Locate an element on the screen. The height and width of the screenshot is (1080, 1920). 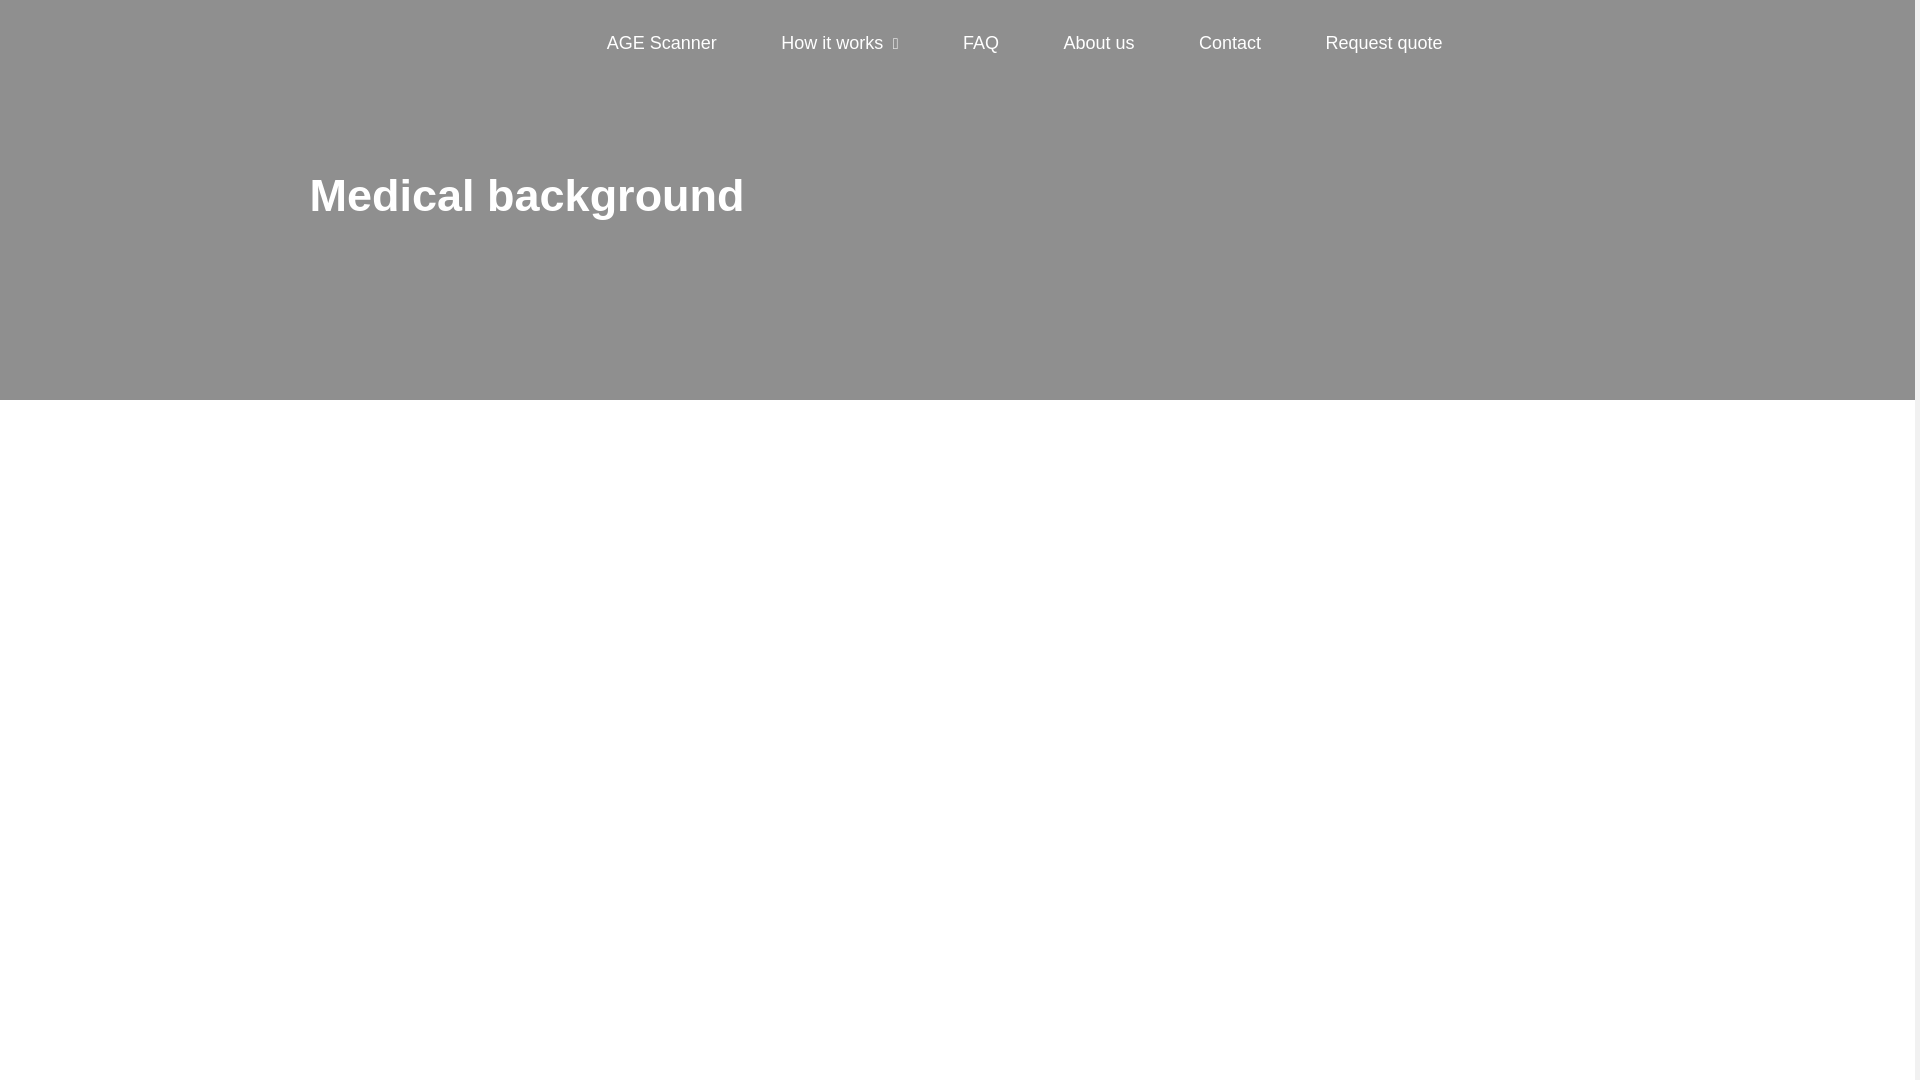
How it works is located at coordinates (832, 44).